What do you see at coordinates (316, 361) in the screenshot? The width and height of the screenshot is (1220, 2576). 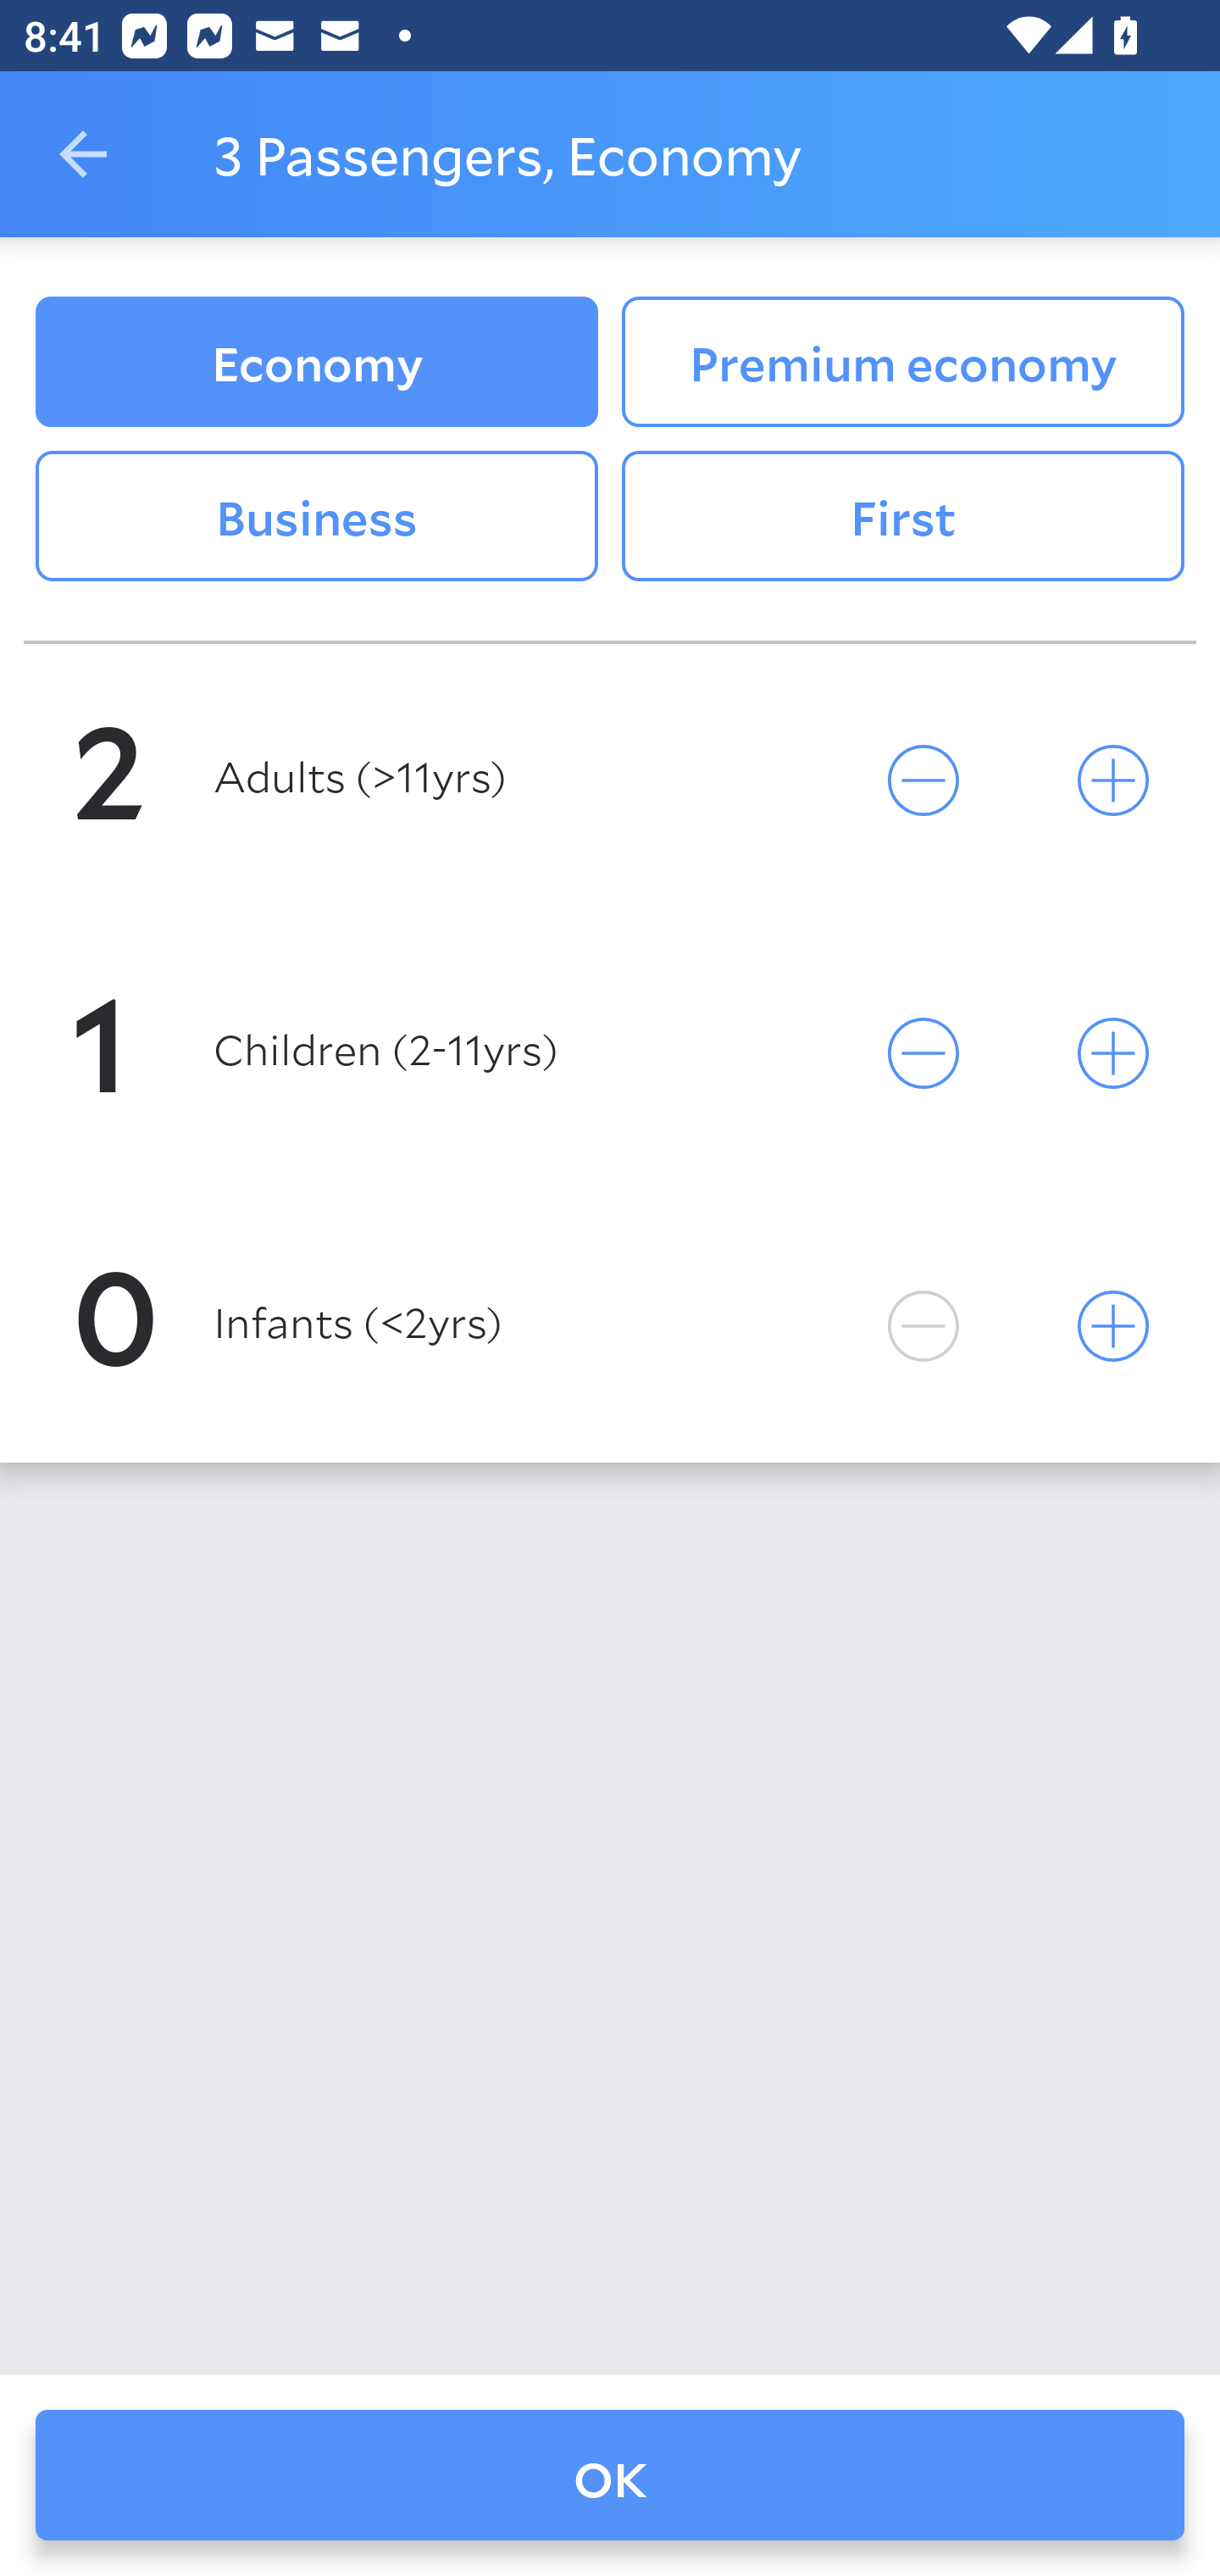 I see `Economy` at bounding box center [316, 361].